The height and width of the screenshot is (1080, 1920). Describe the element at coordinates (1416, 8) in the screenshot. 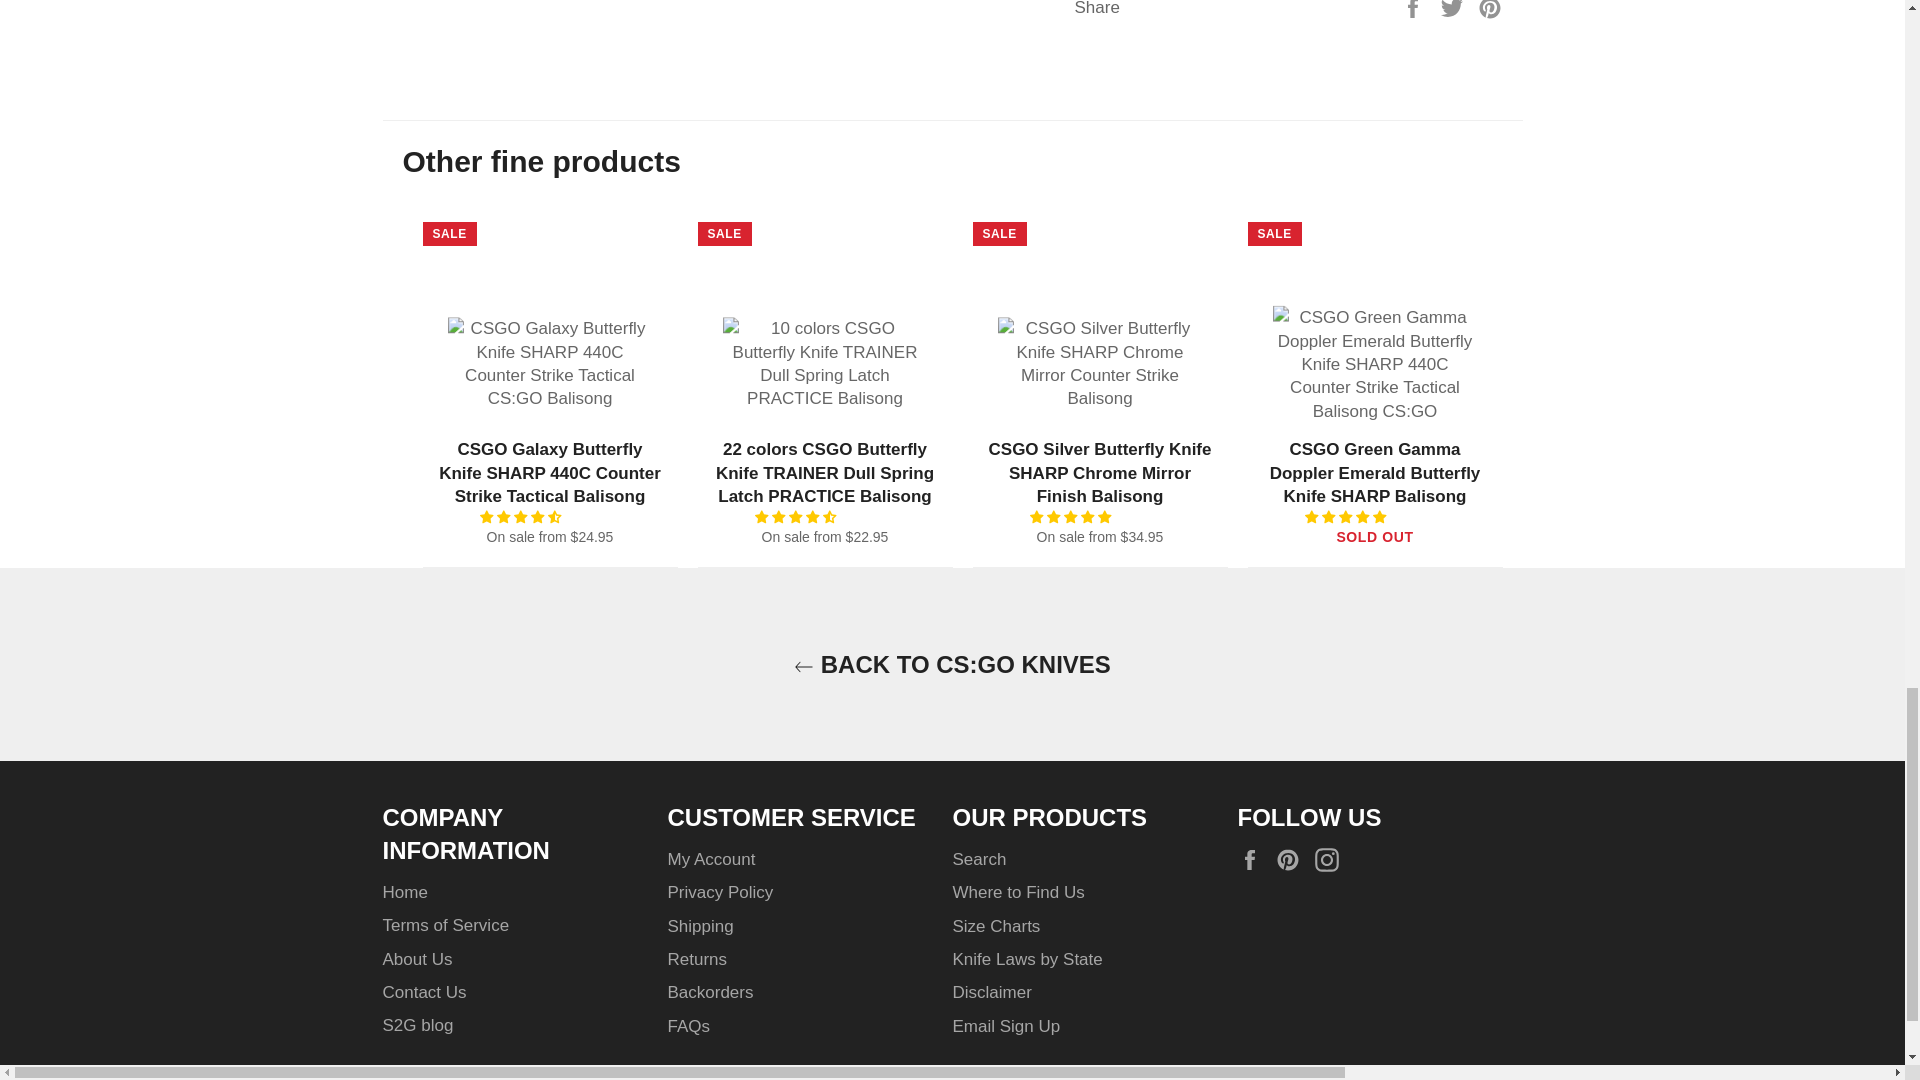

I see `Share on Facebook` at that location.